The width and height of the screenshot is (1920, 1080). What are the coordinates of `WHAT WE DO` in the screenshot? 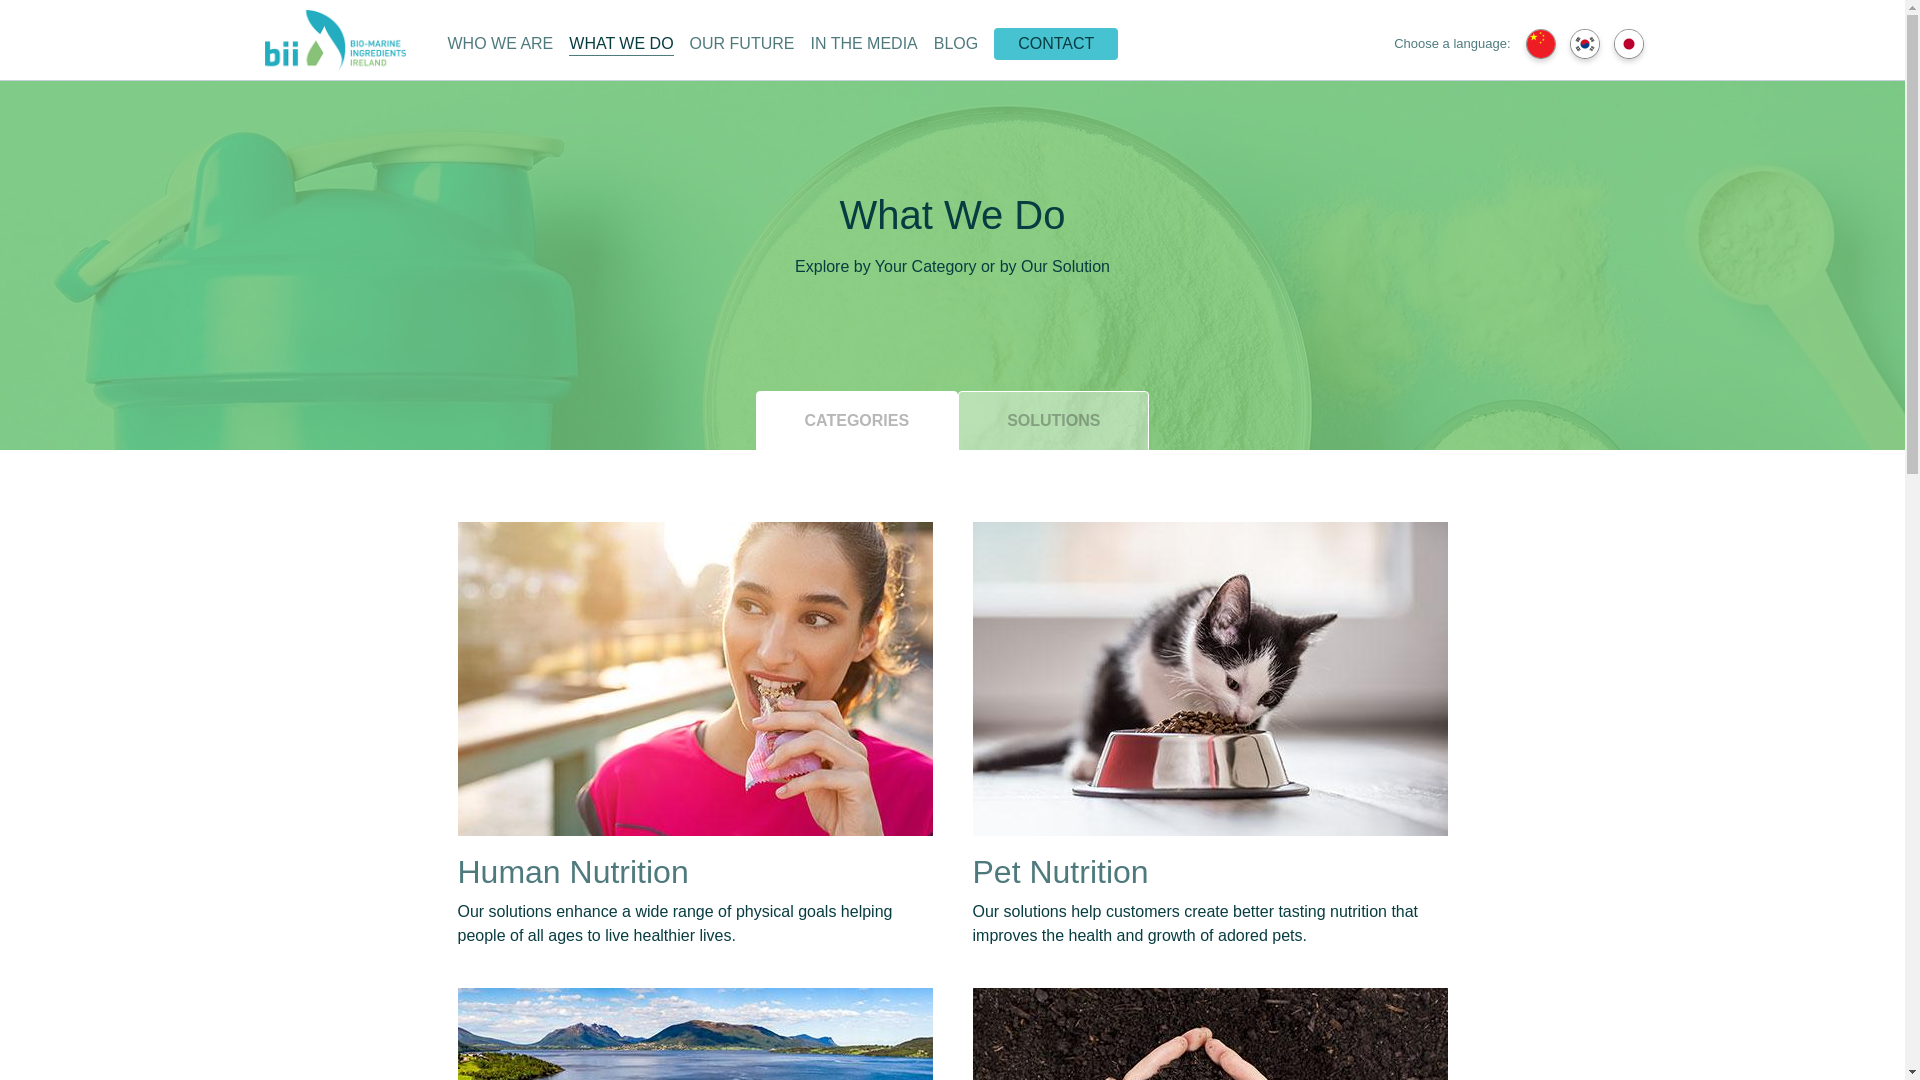 It's located at (620, 44).